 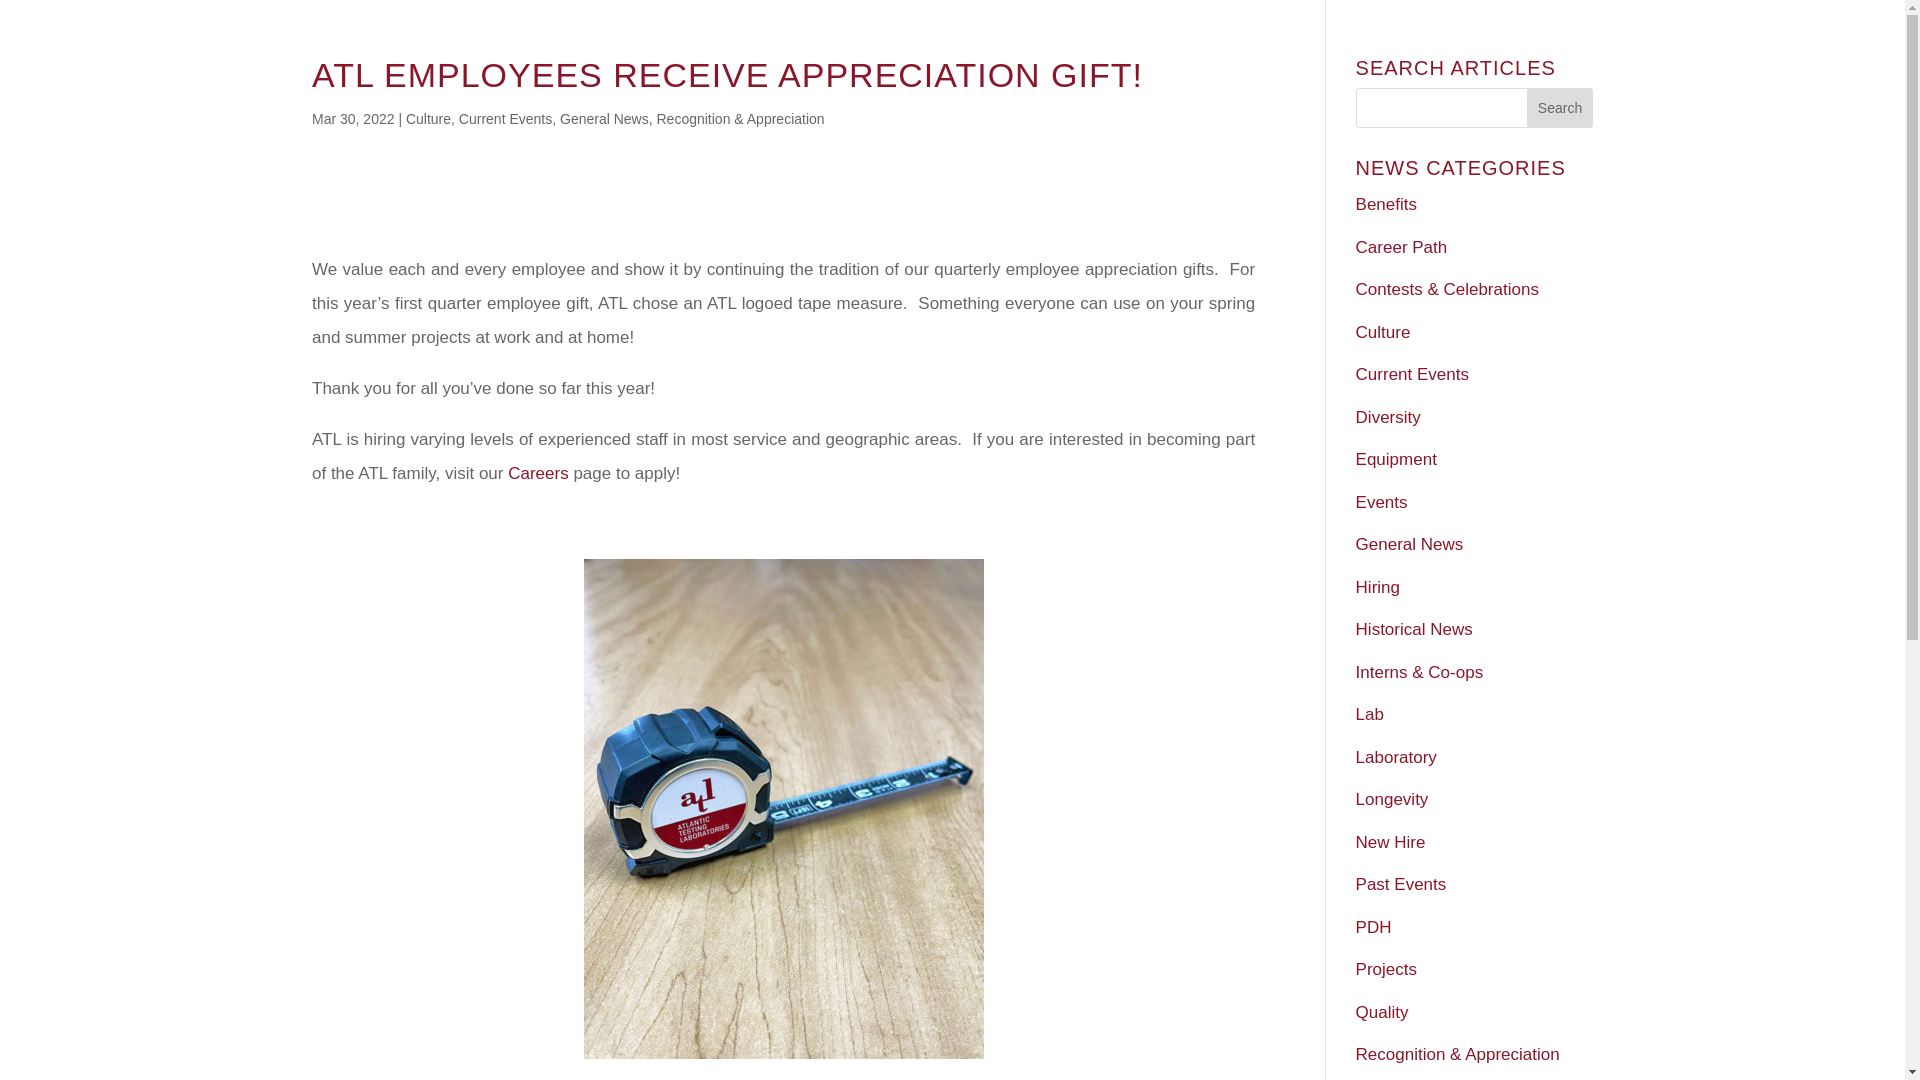 I want to click on Culture, so click(x=428, y=119).